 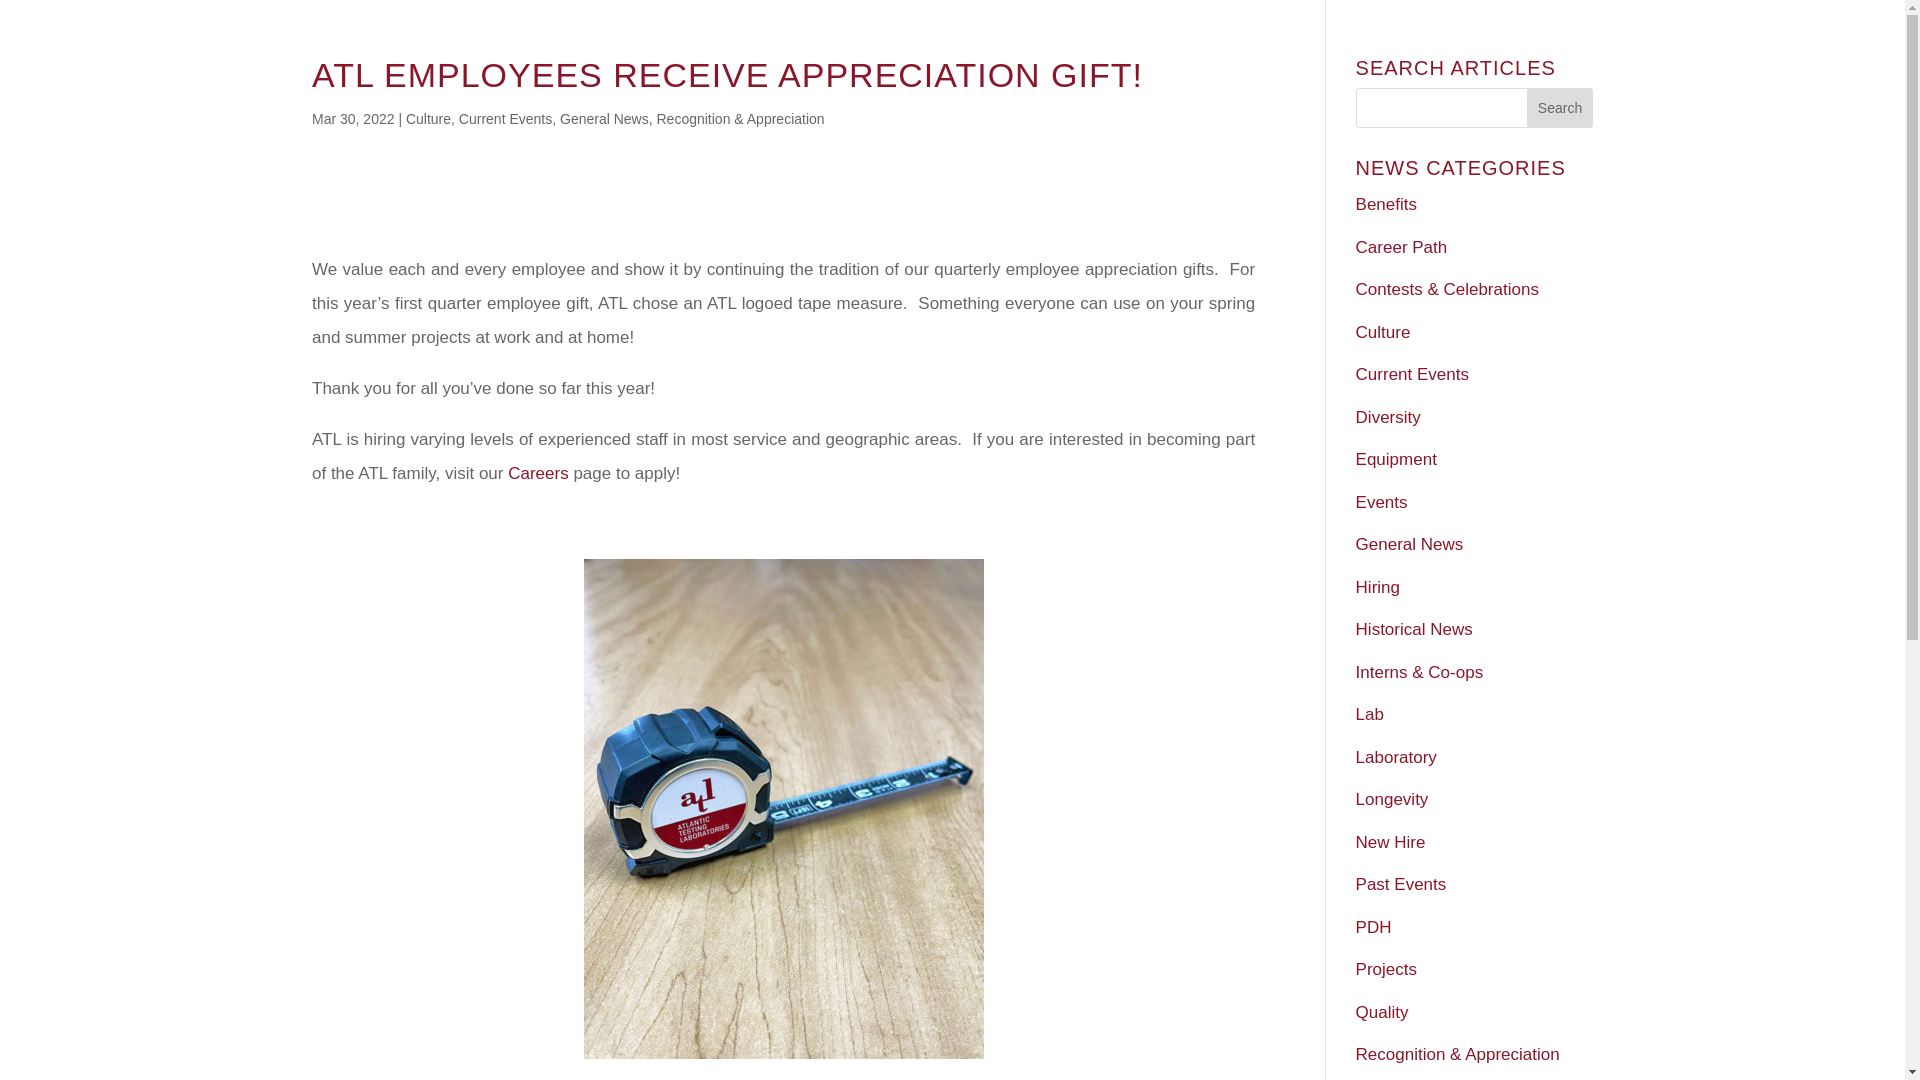 I want to click on Culture, so click(x=428, y=119).